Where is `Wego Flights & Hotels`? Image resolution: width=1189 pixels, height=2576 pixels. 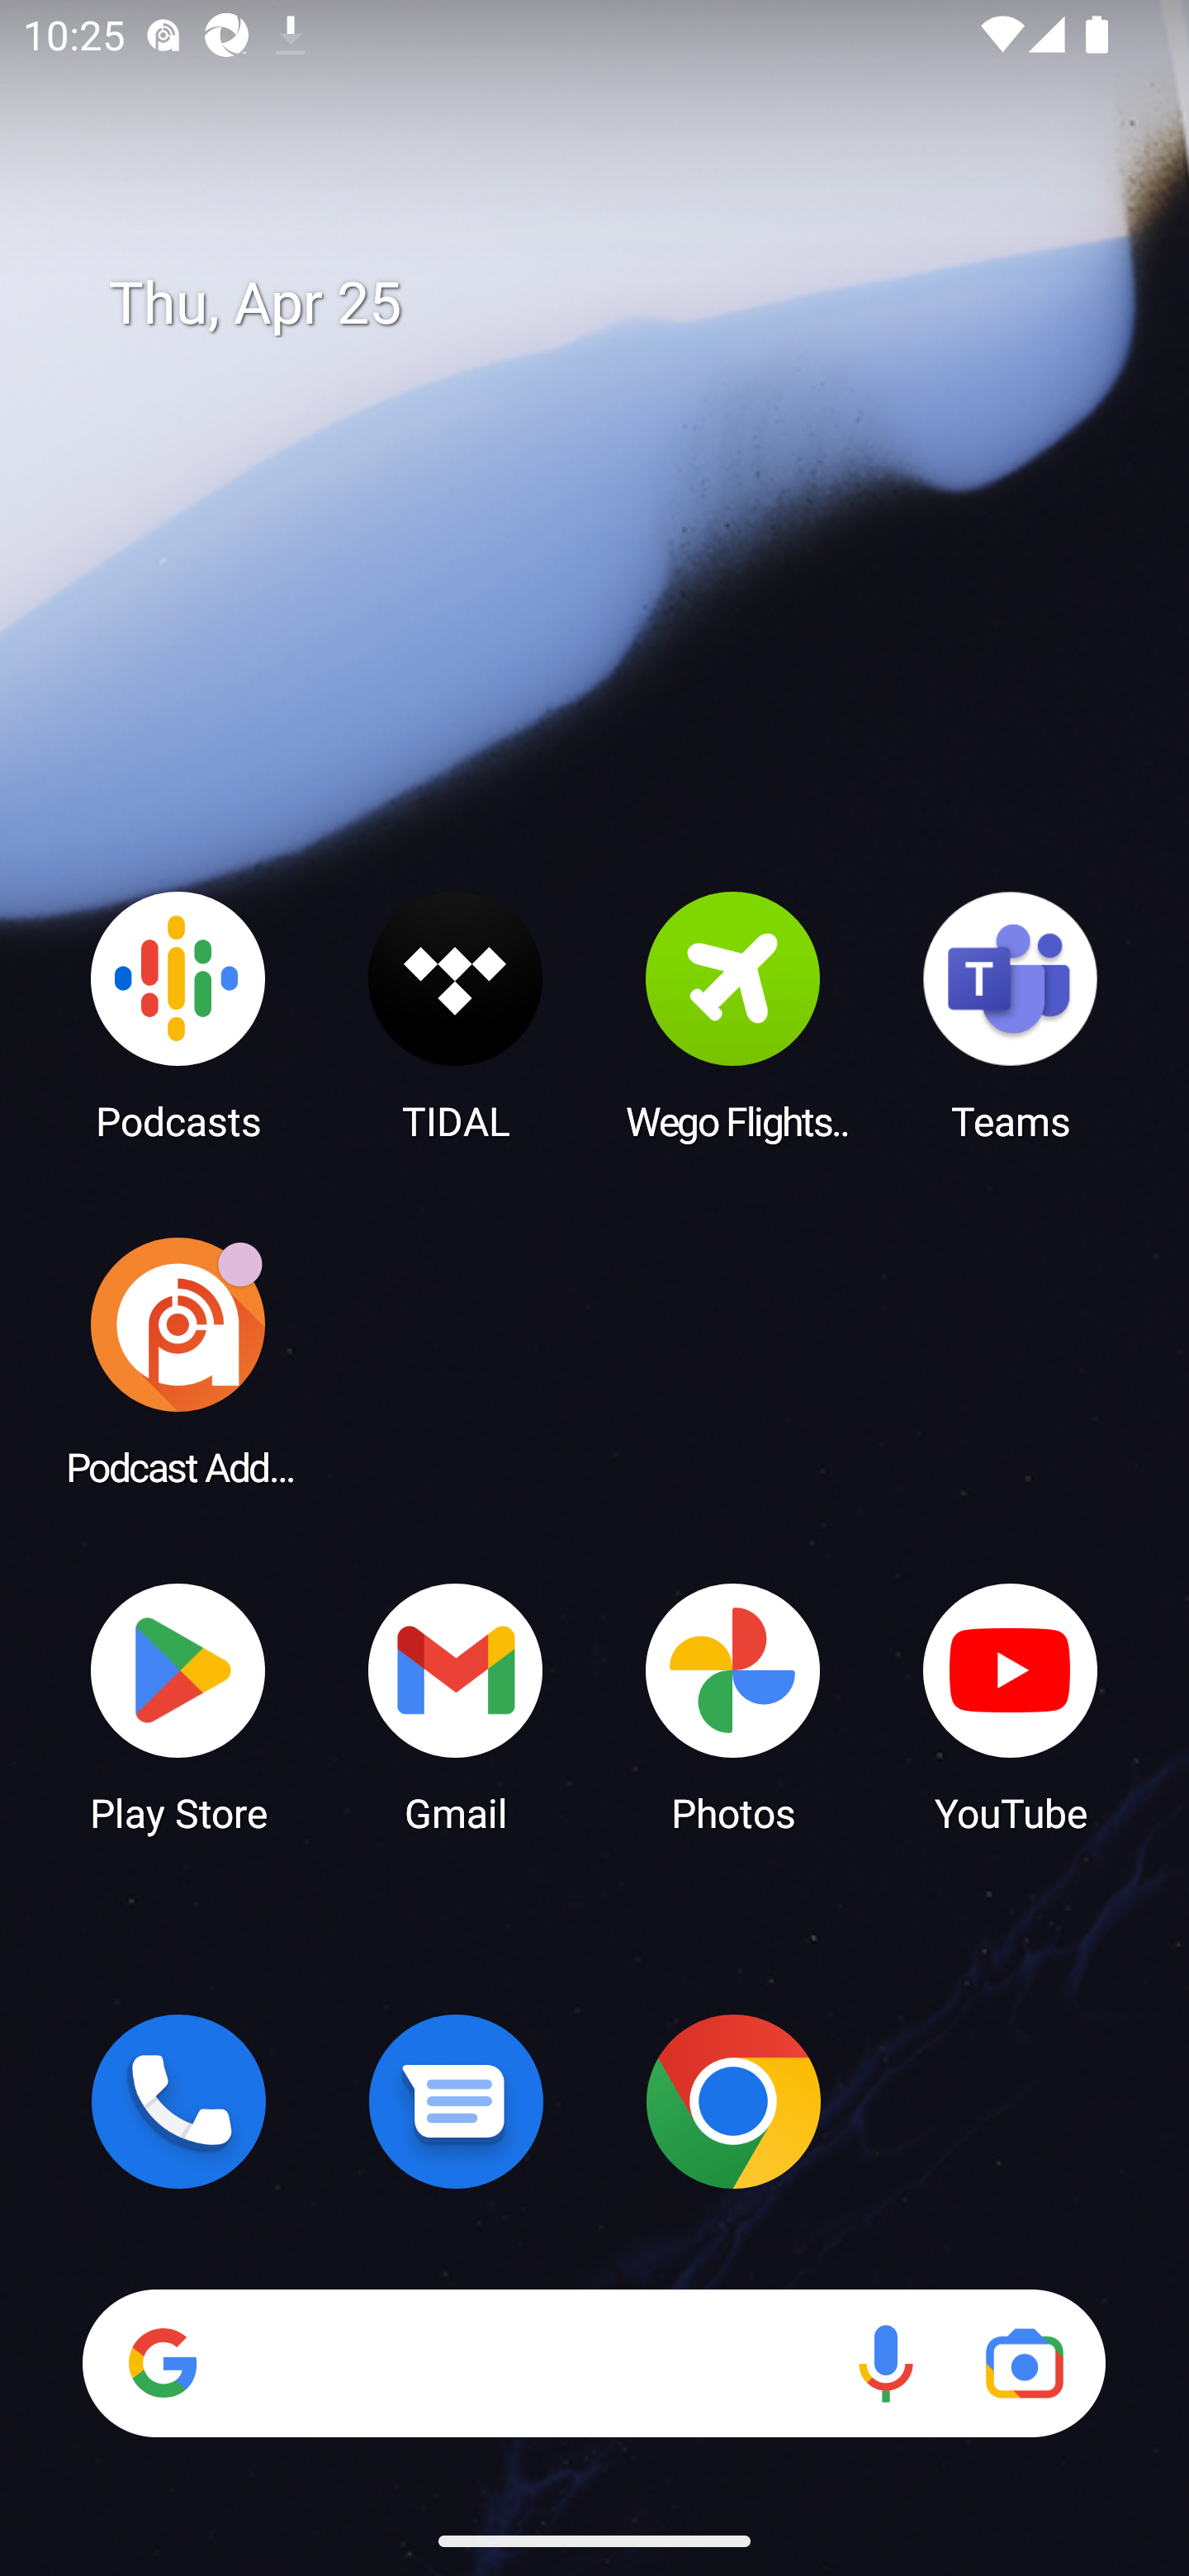 Wego Flights & Hotels is located at coordinates (733, 1015).